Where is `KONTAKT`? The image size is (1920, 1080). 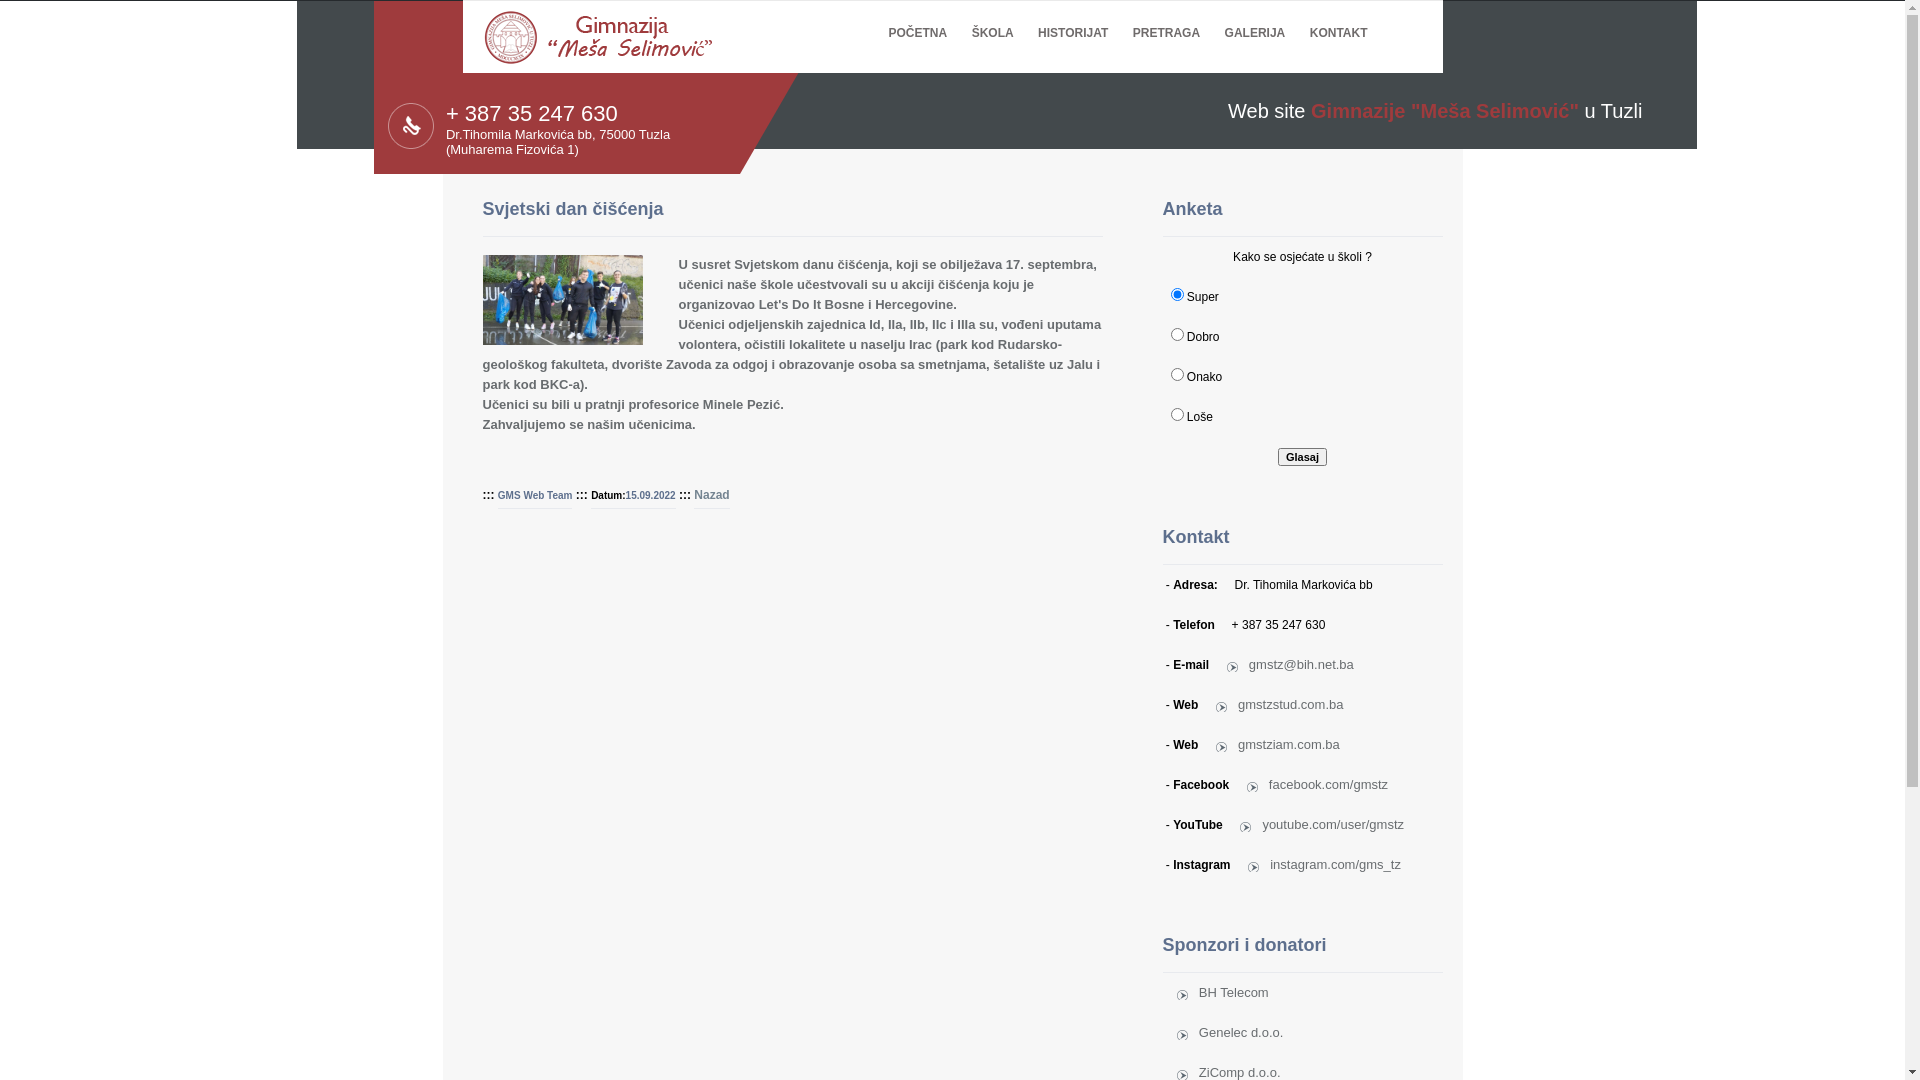
KONTAKT is located at coordinates (1339, 20).